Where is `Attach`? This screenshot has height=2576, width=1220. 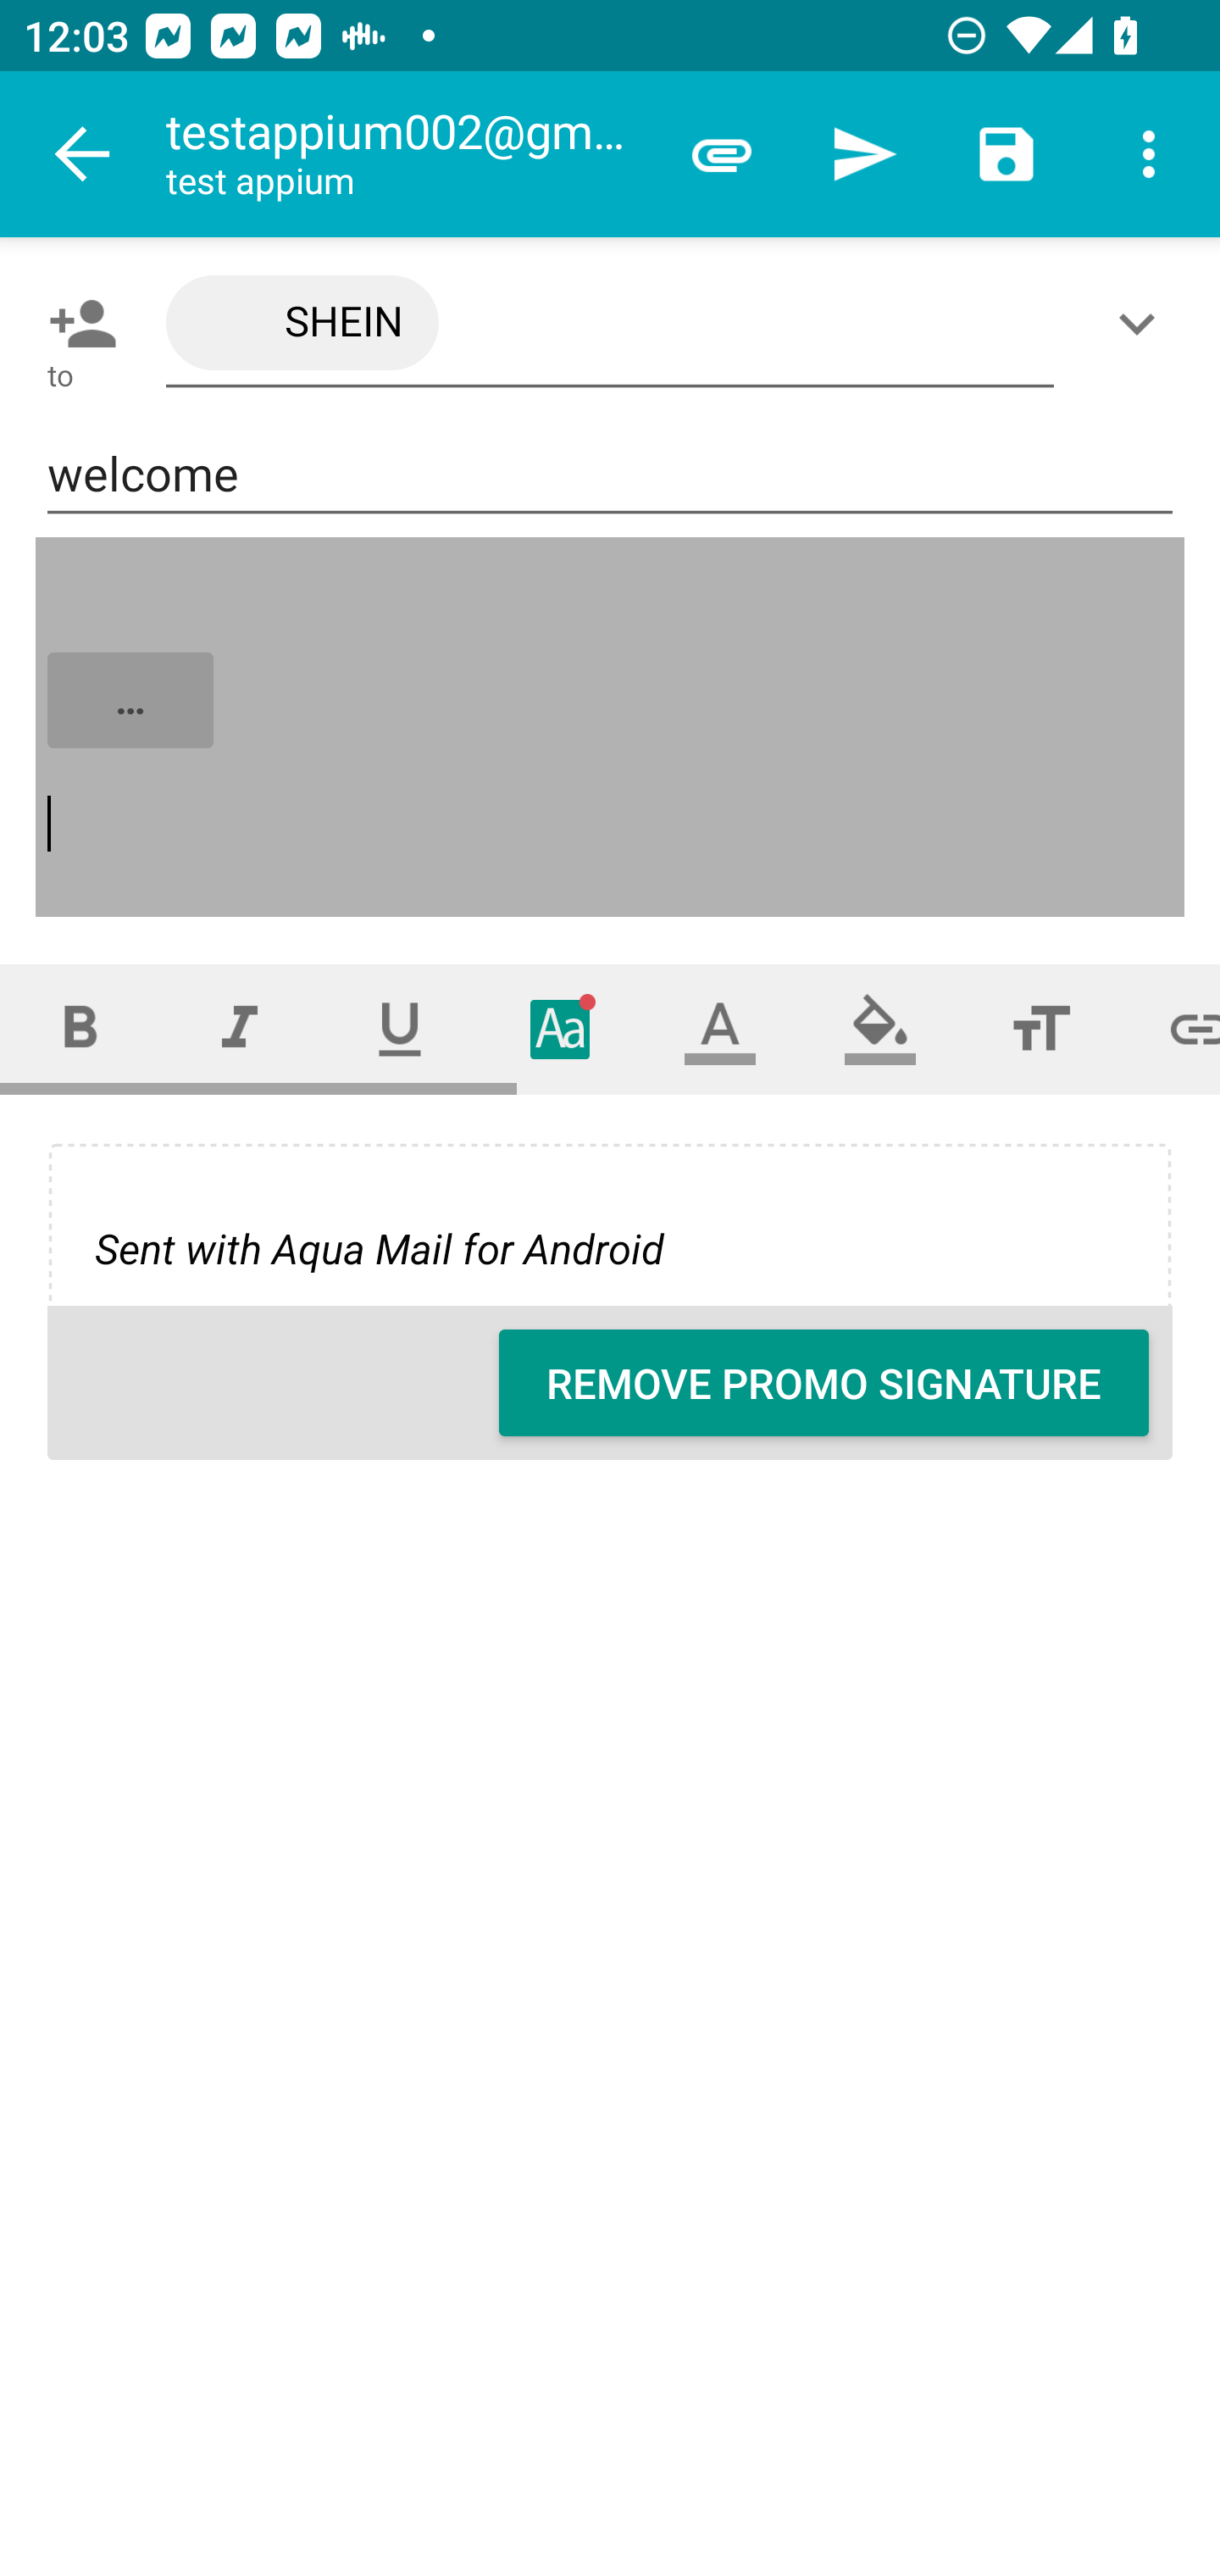
Attach is located at coordinates (722, 154).